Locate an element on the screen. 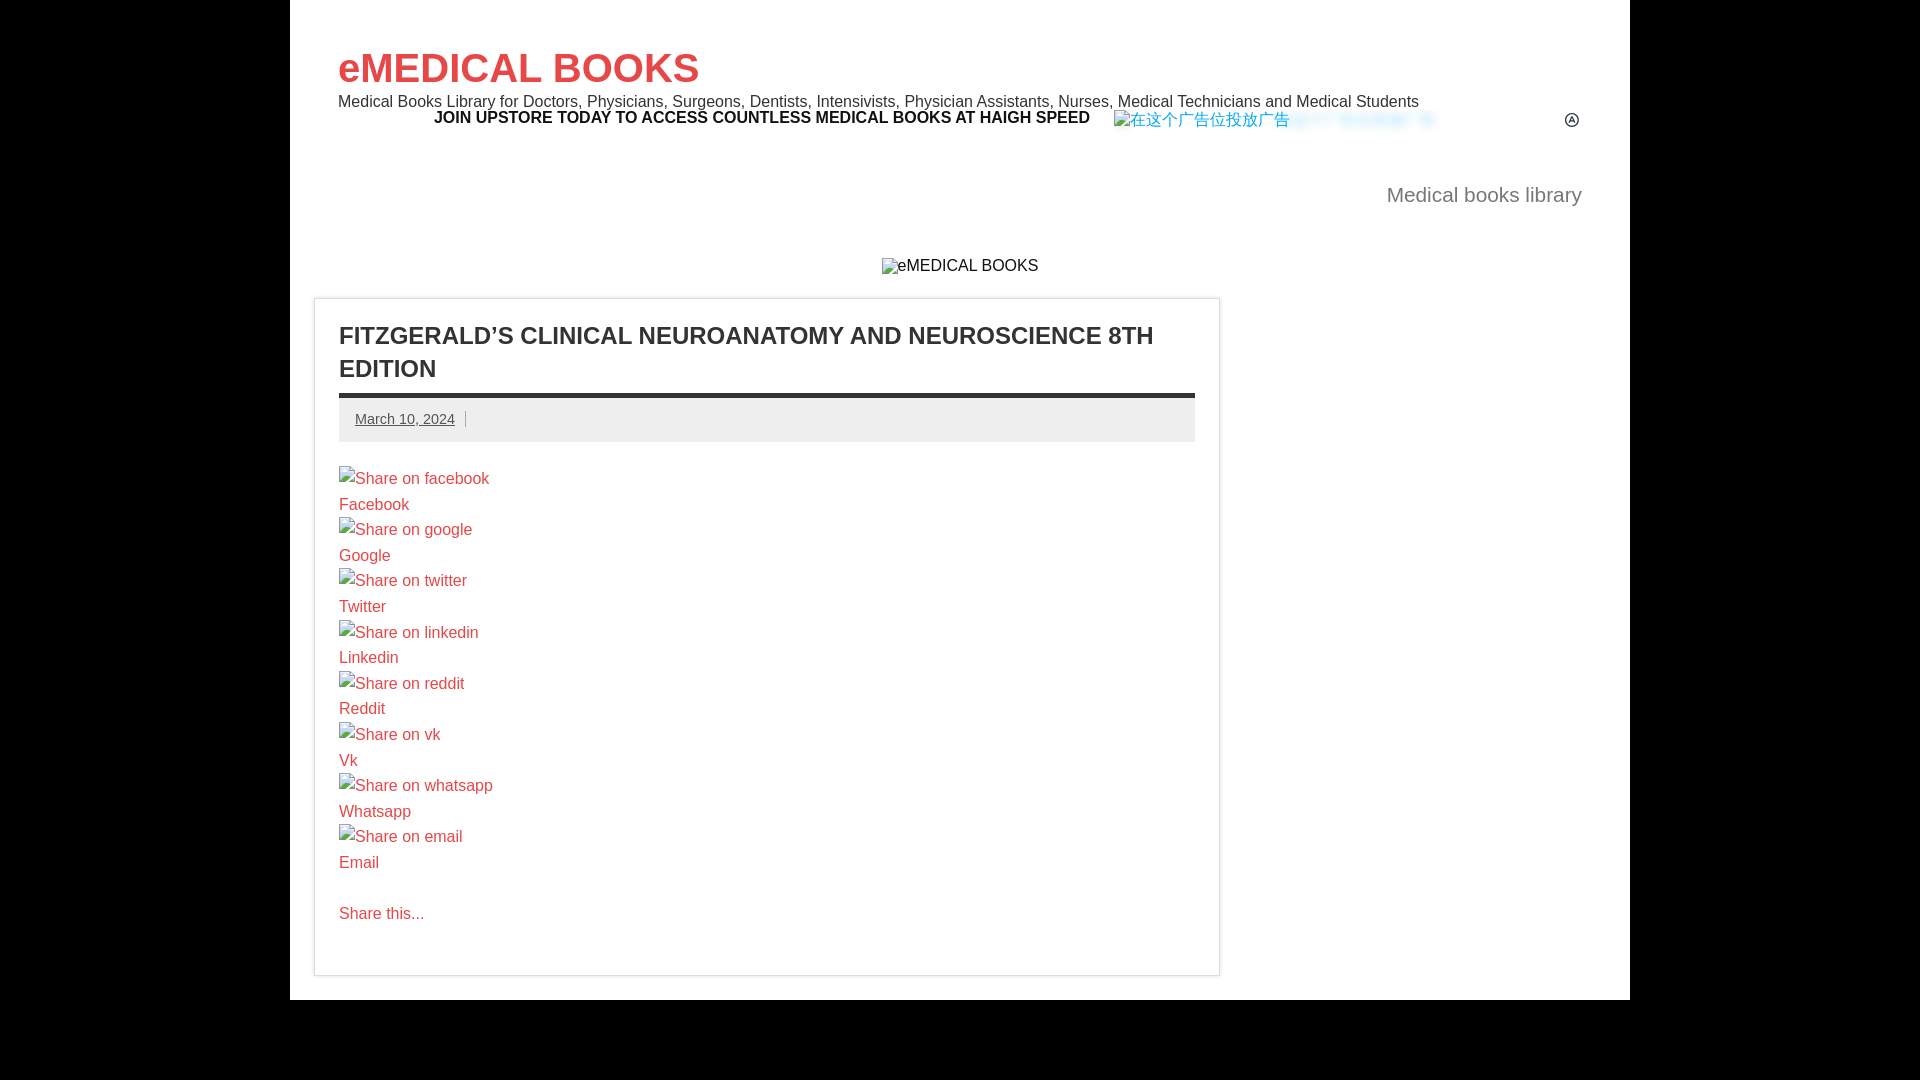 The height and width of the screenshot is (1080, 1920). Reddit is located at coordinates (416, 708).